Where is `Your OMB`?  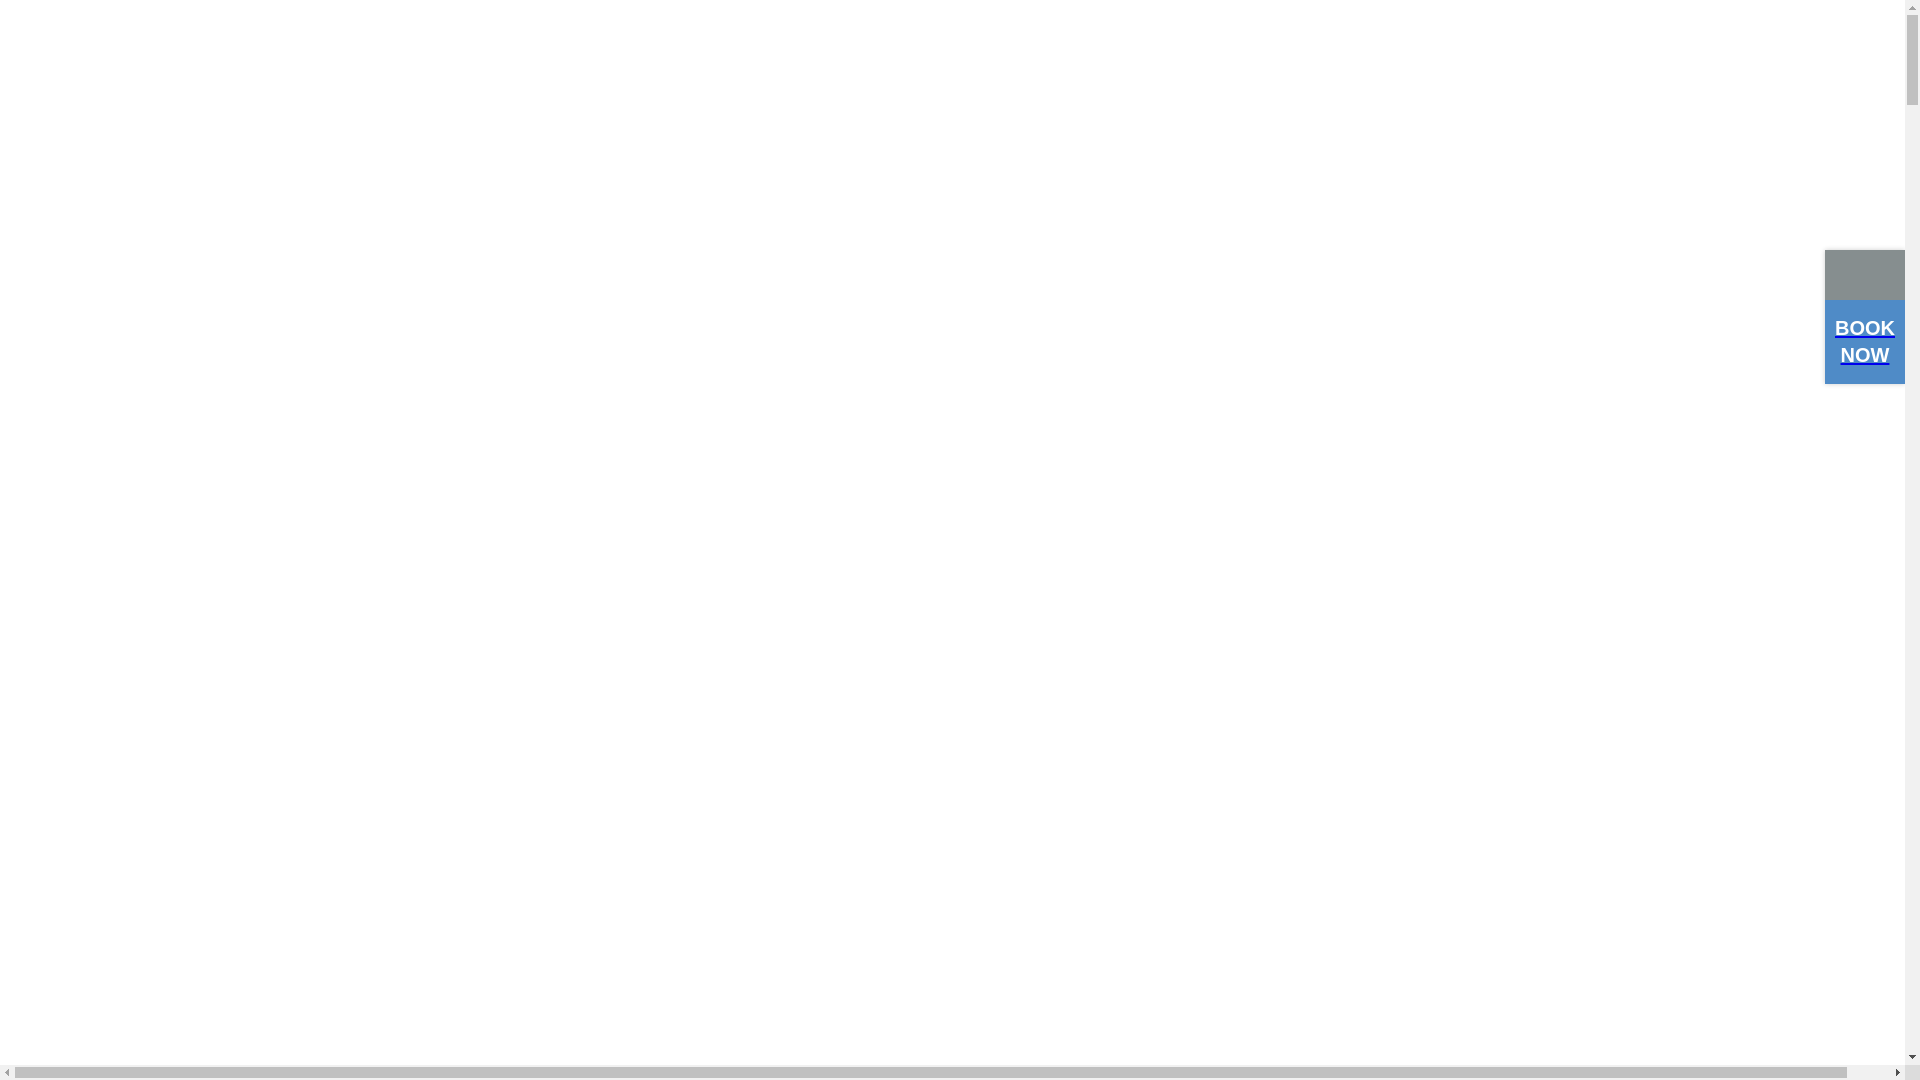 Your OMB is located at coordinates (100, 592).